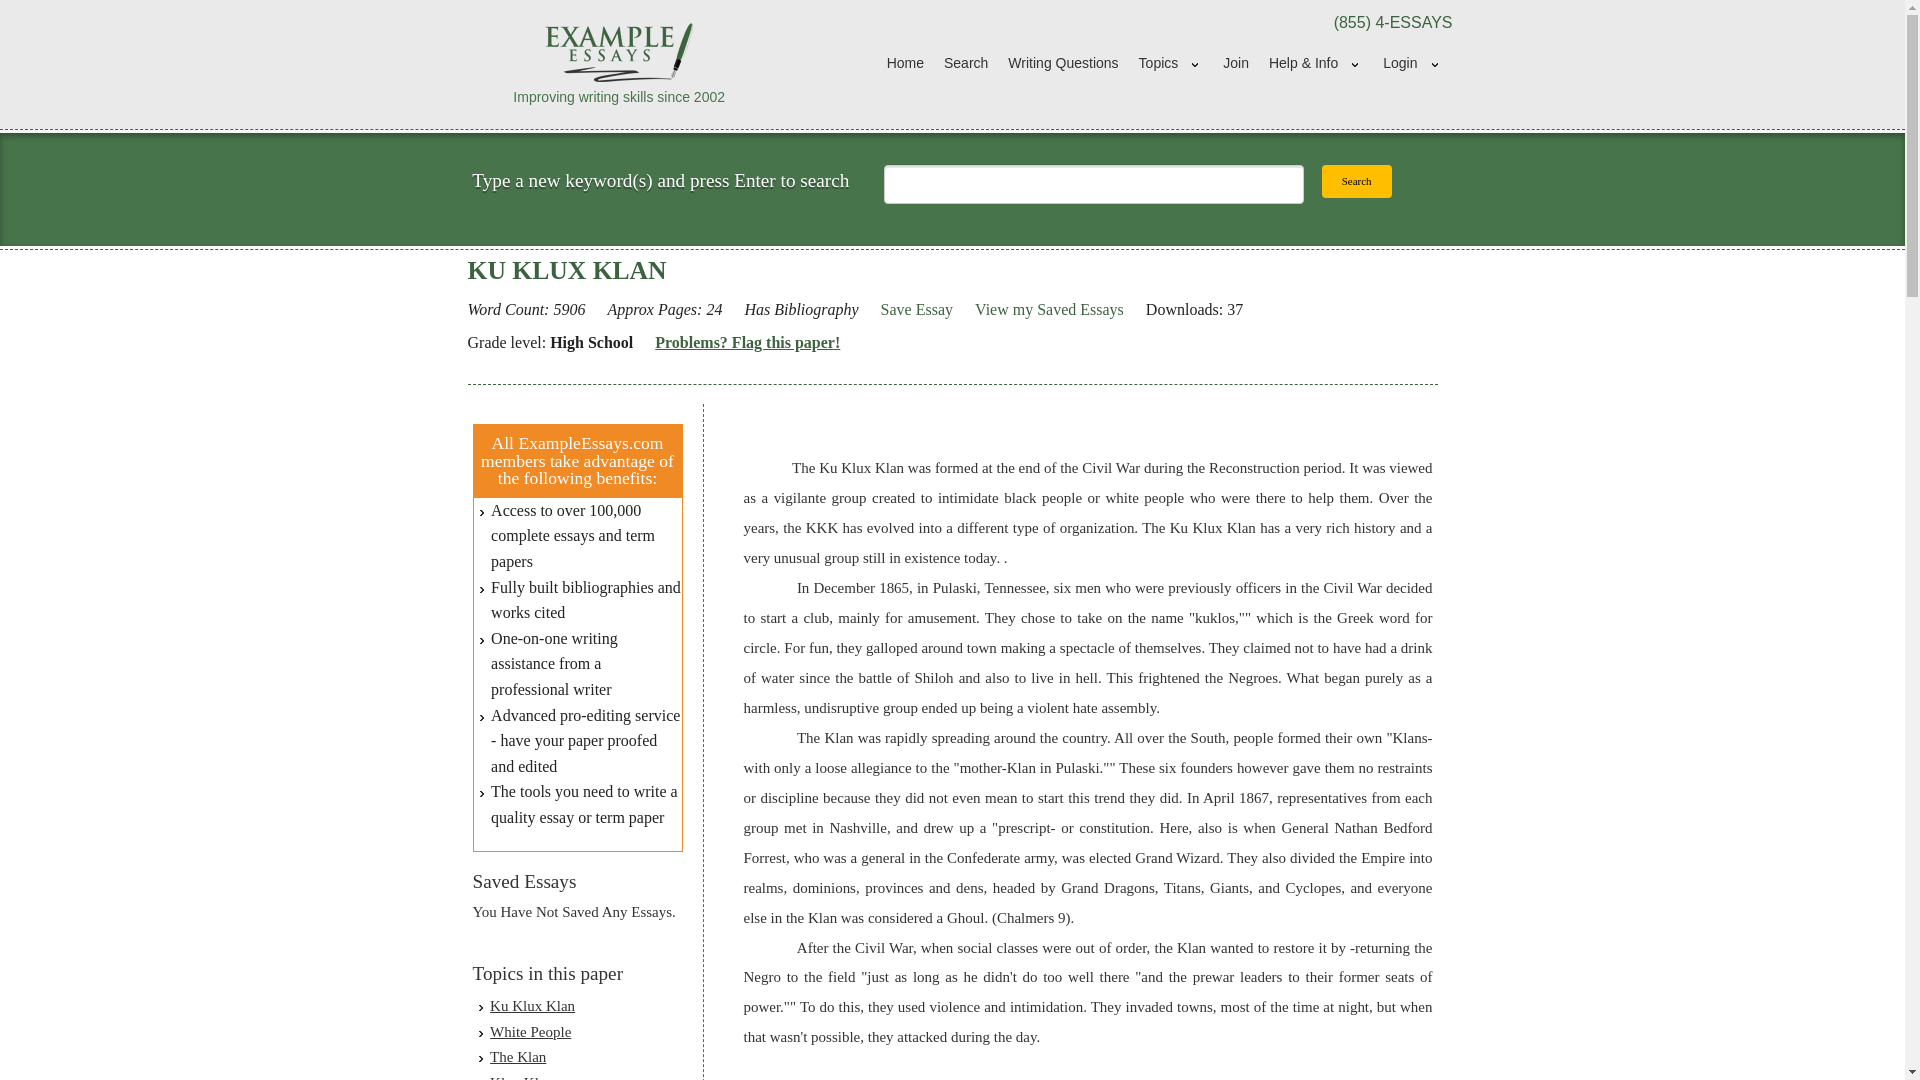 This screenshot has height=1080, width=1920. Describe the element at coordinates (966, 64) in the screenshot. I see `Search` at that location.